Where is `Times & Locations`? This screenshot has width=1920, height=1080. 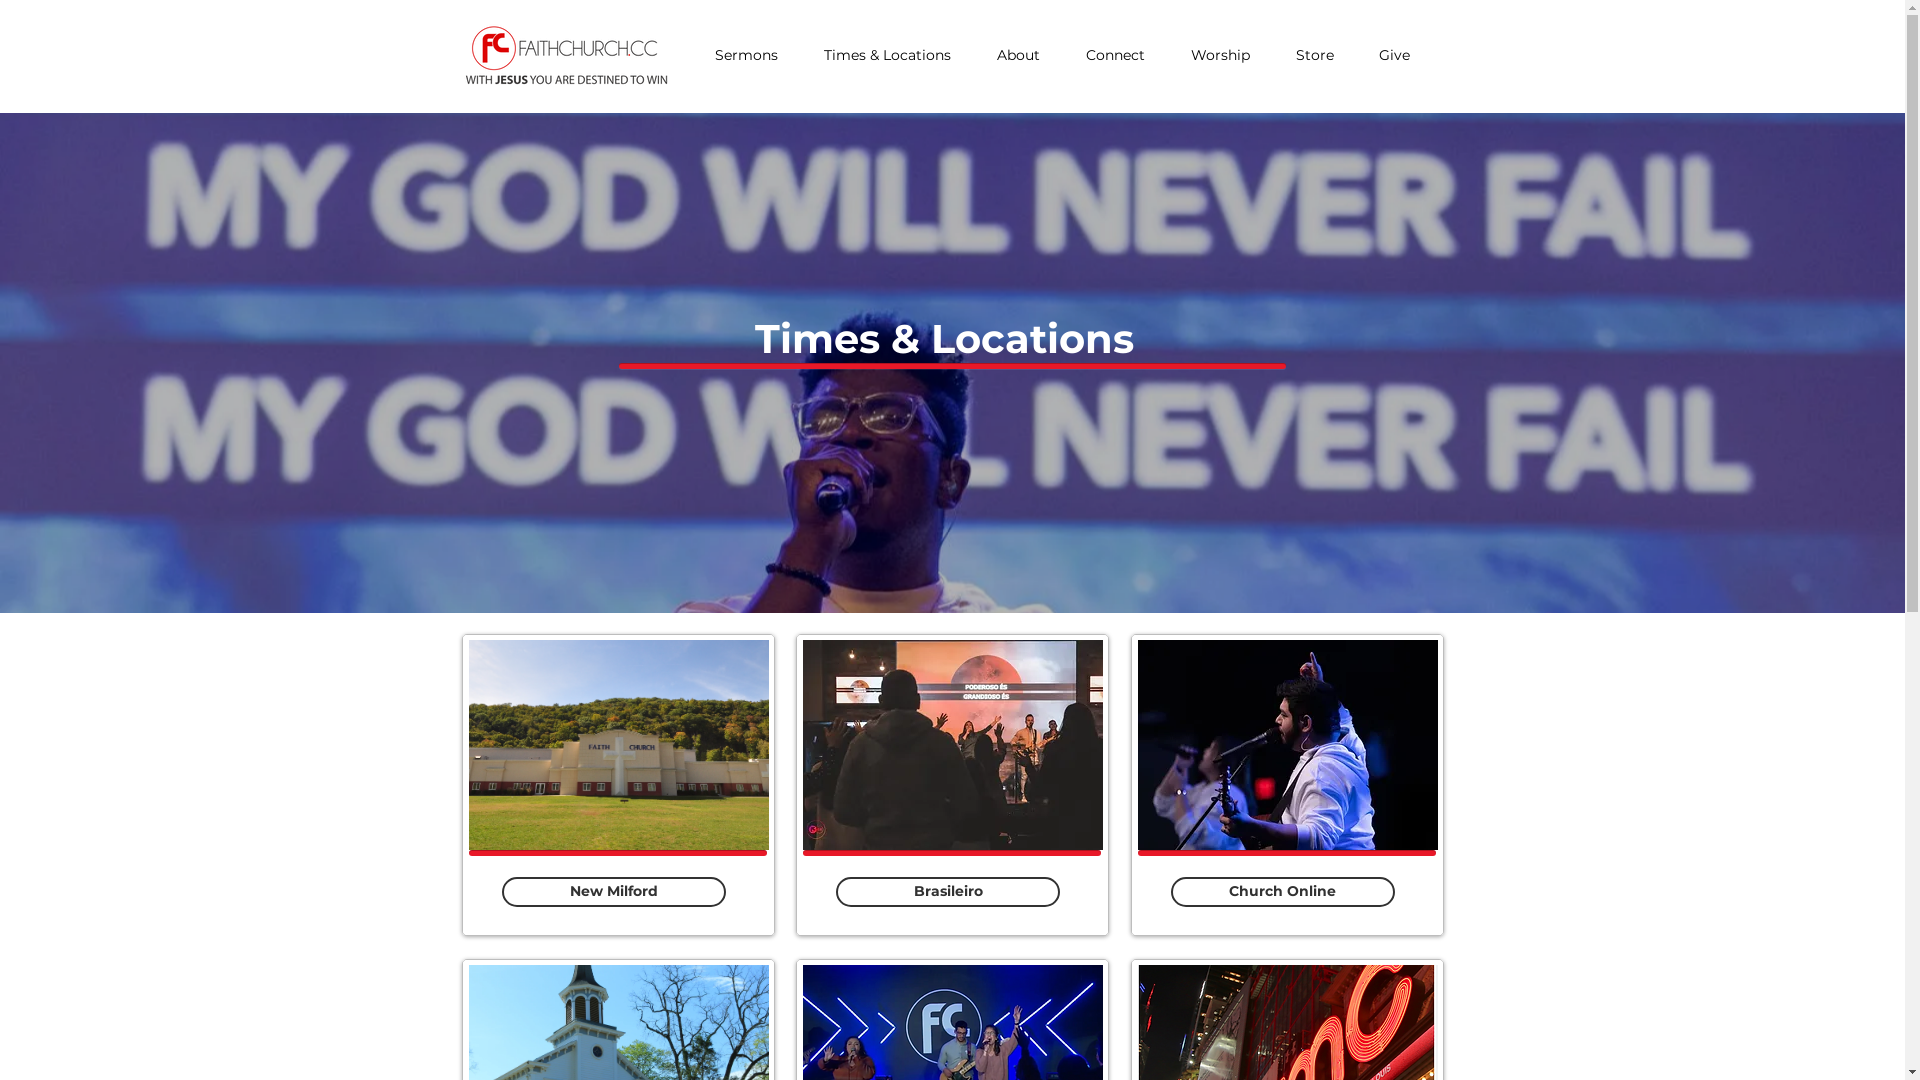 Times & Locations is located at coordinates (894, 55).